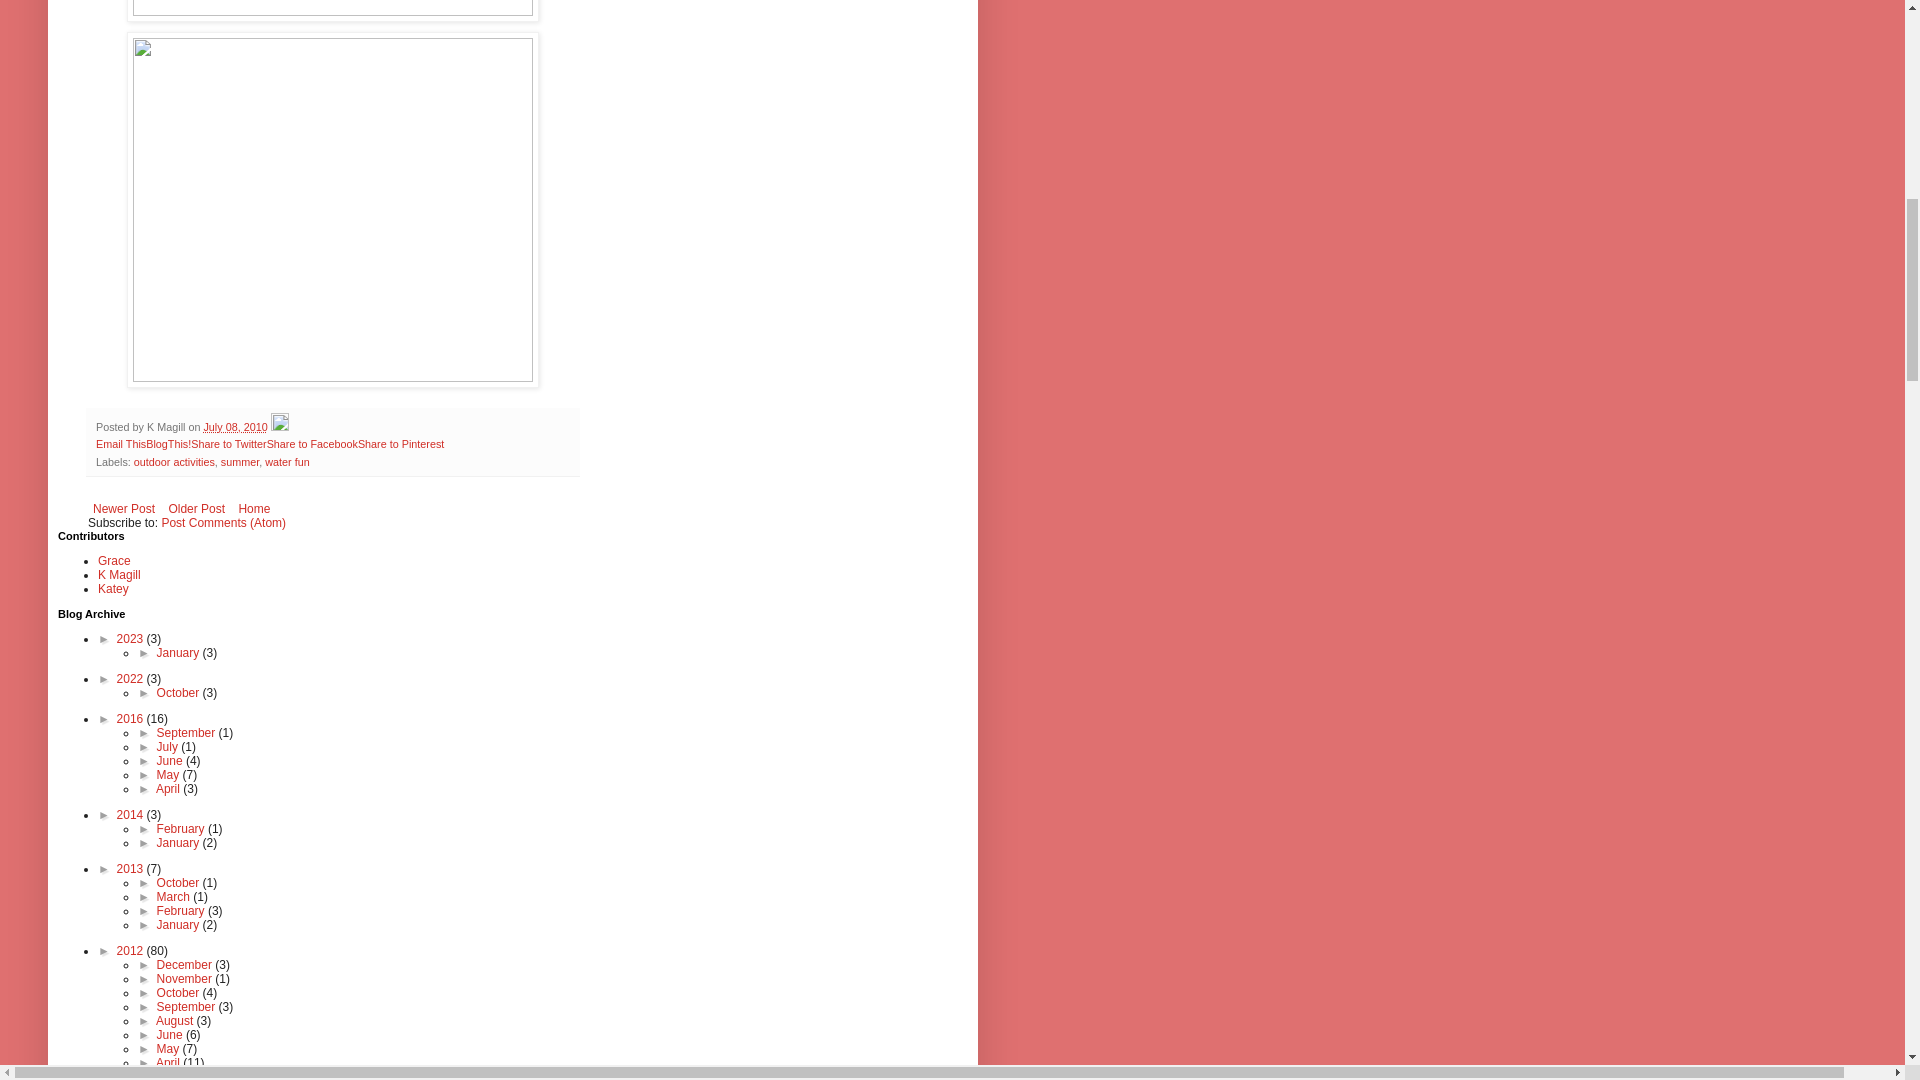 This screenshot has height=1080, width=1920. I want to click on Katey, so click(112, 589).